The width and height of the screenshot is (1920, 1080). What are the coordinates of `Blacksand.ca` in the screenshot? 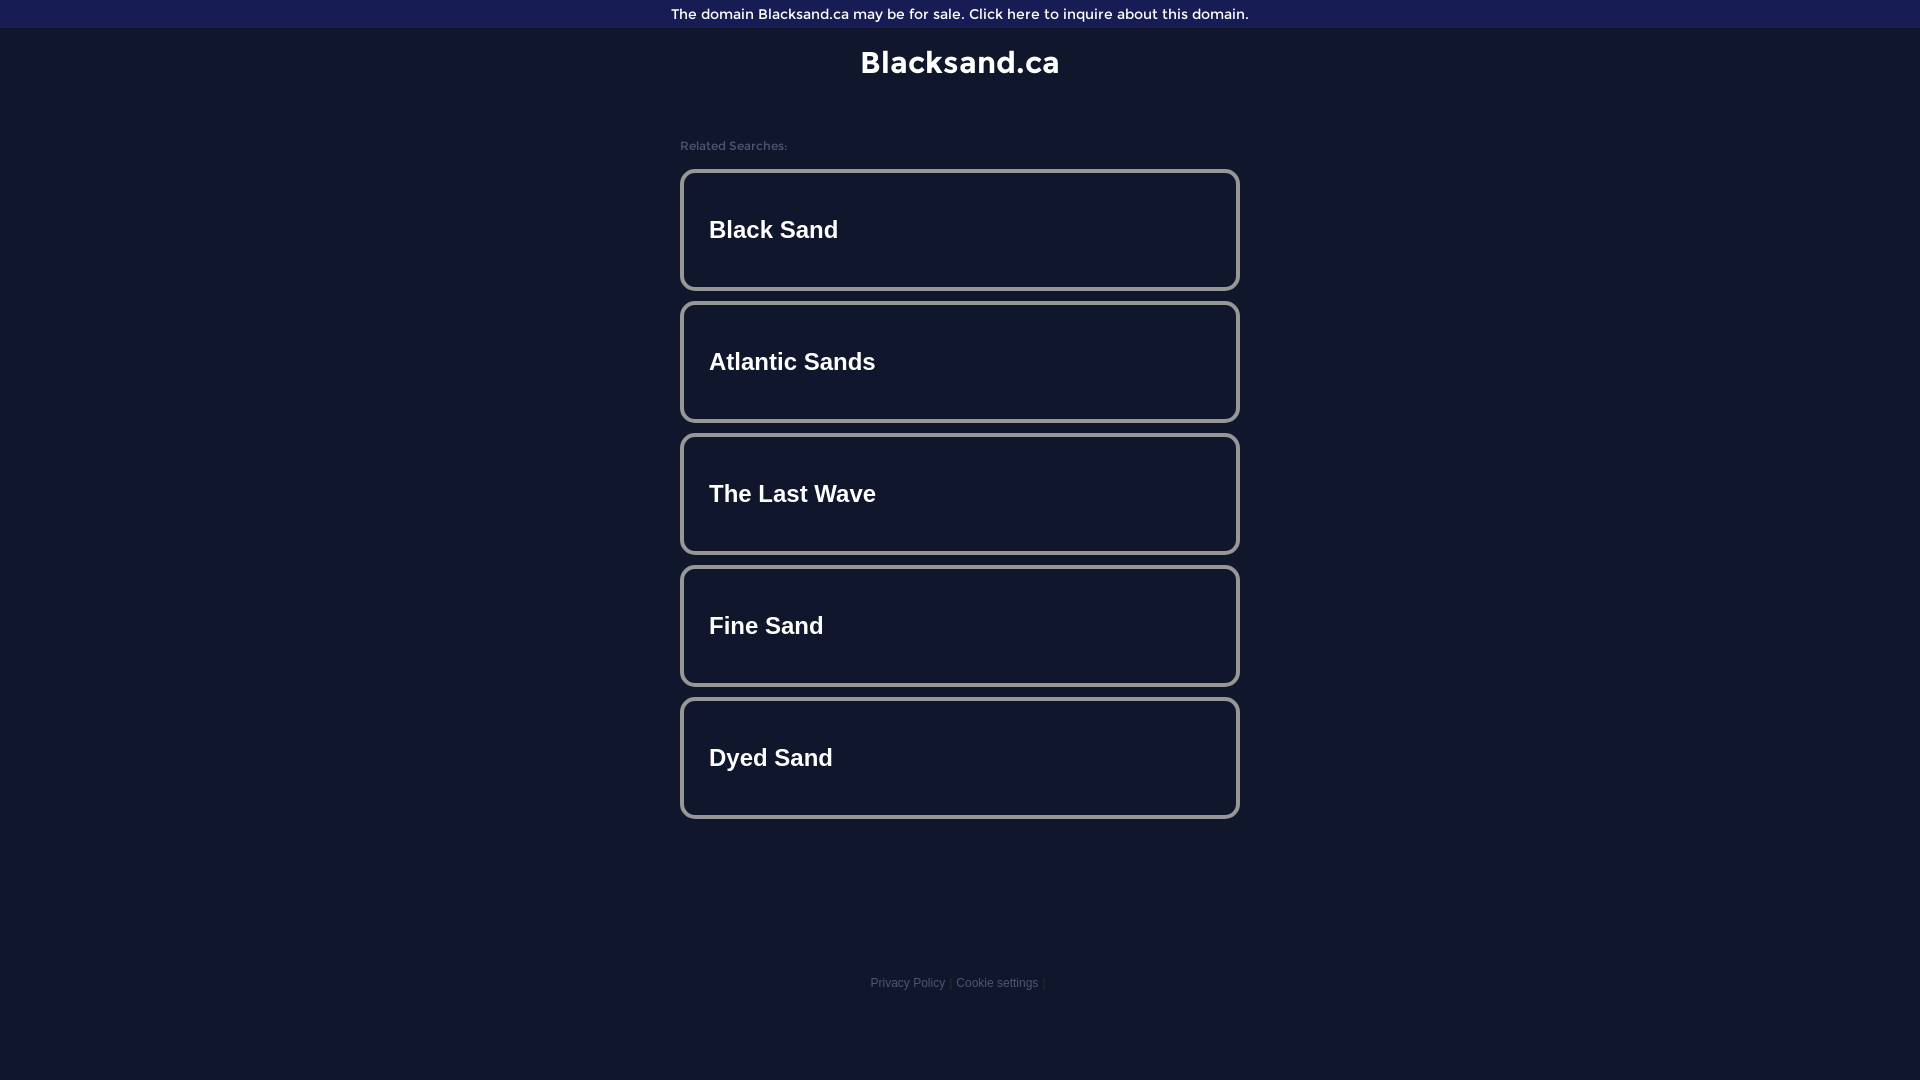 It's located at (960, 62).